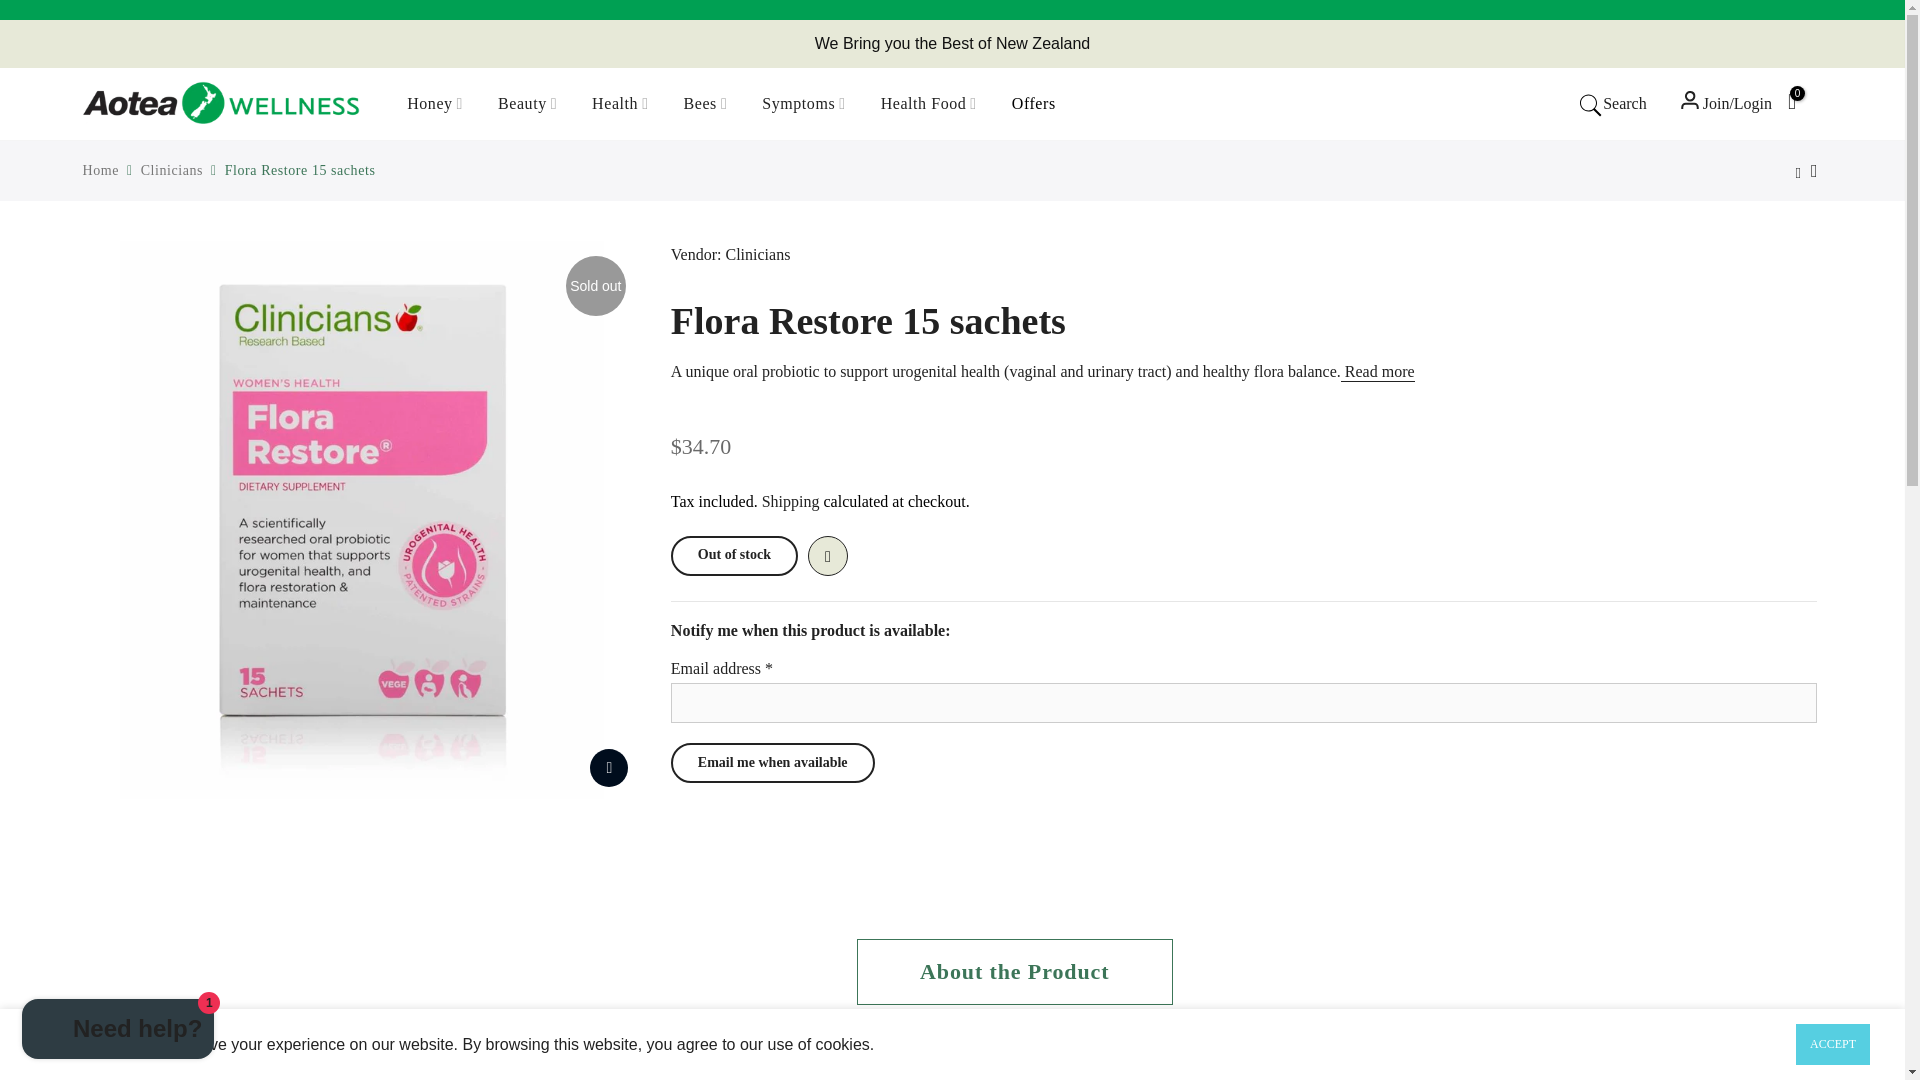 The height and width of the screenshot is (1080, 1920). I want to click on Clinicians, so click(757, 254).